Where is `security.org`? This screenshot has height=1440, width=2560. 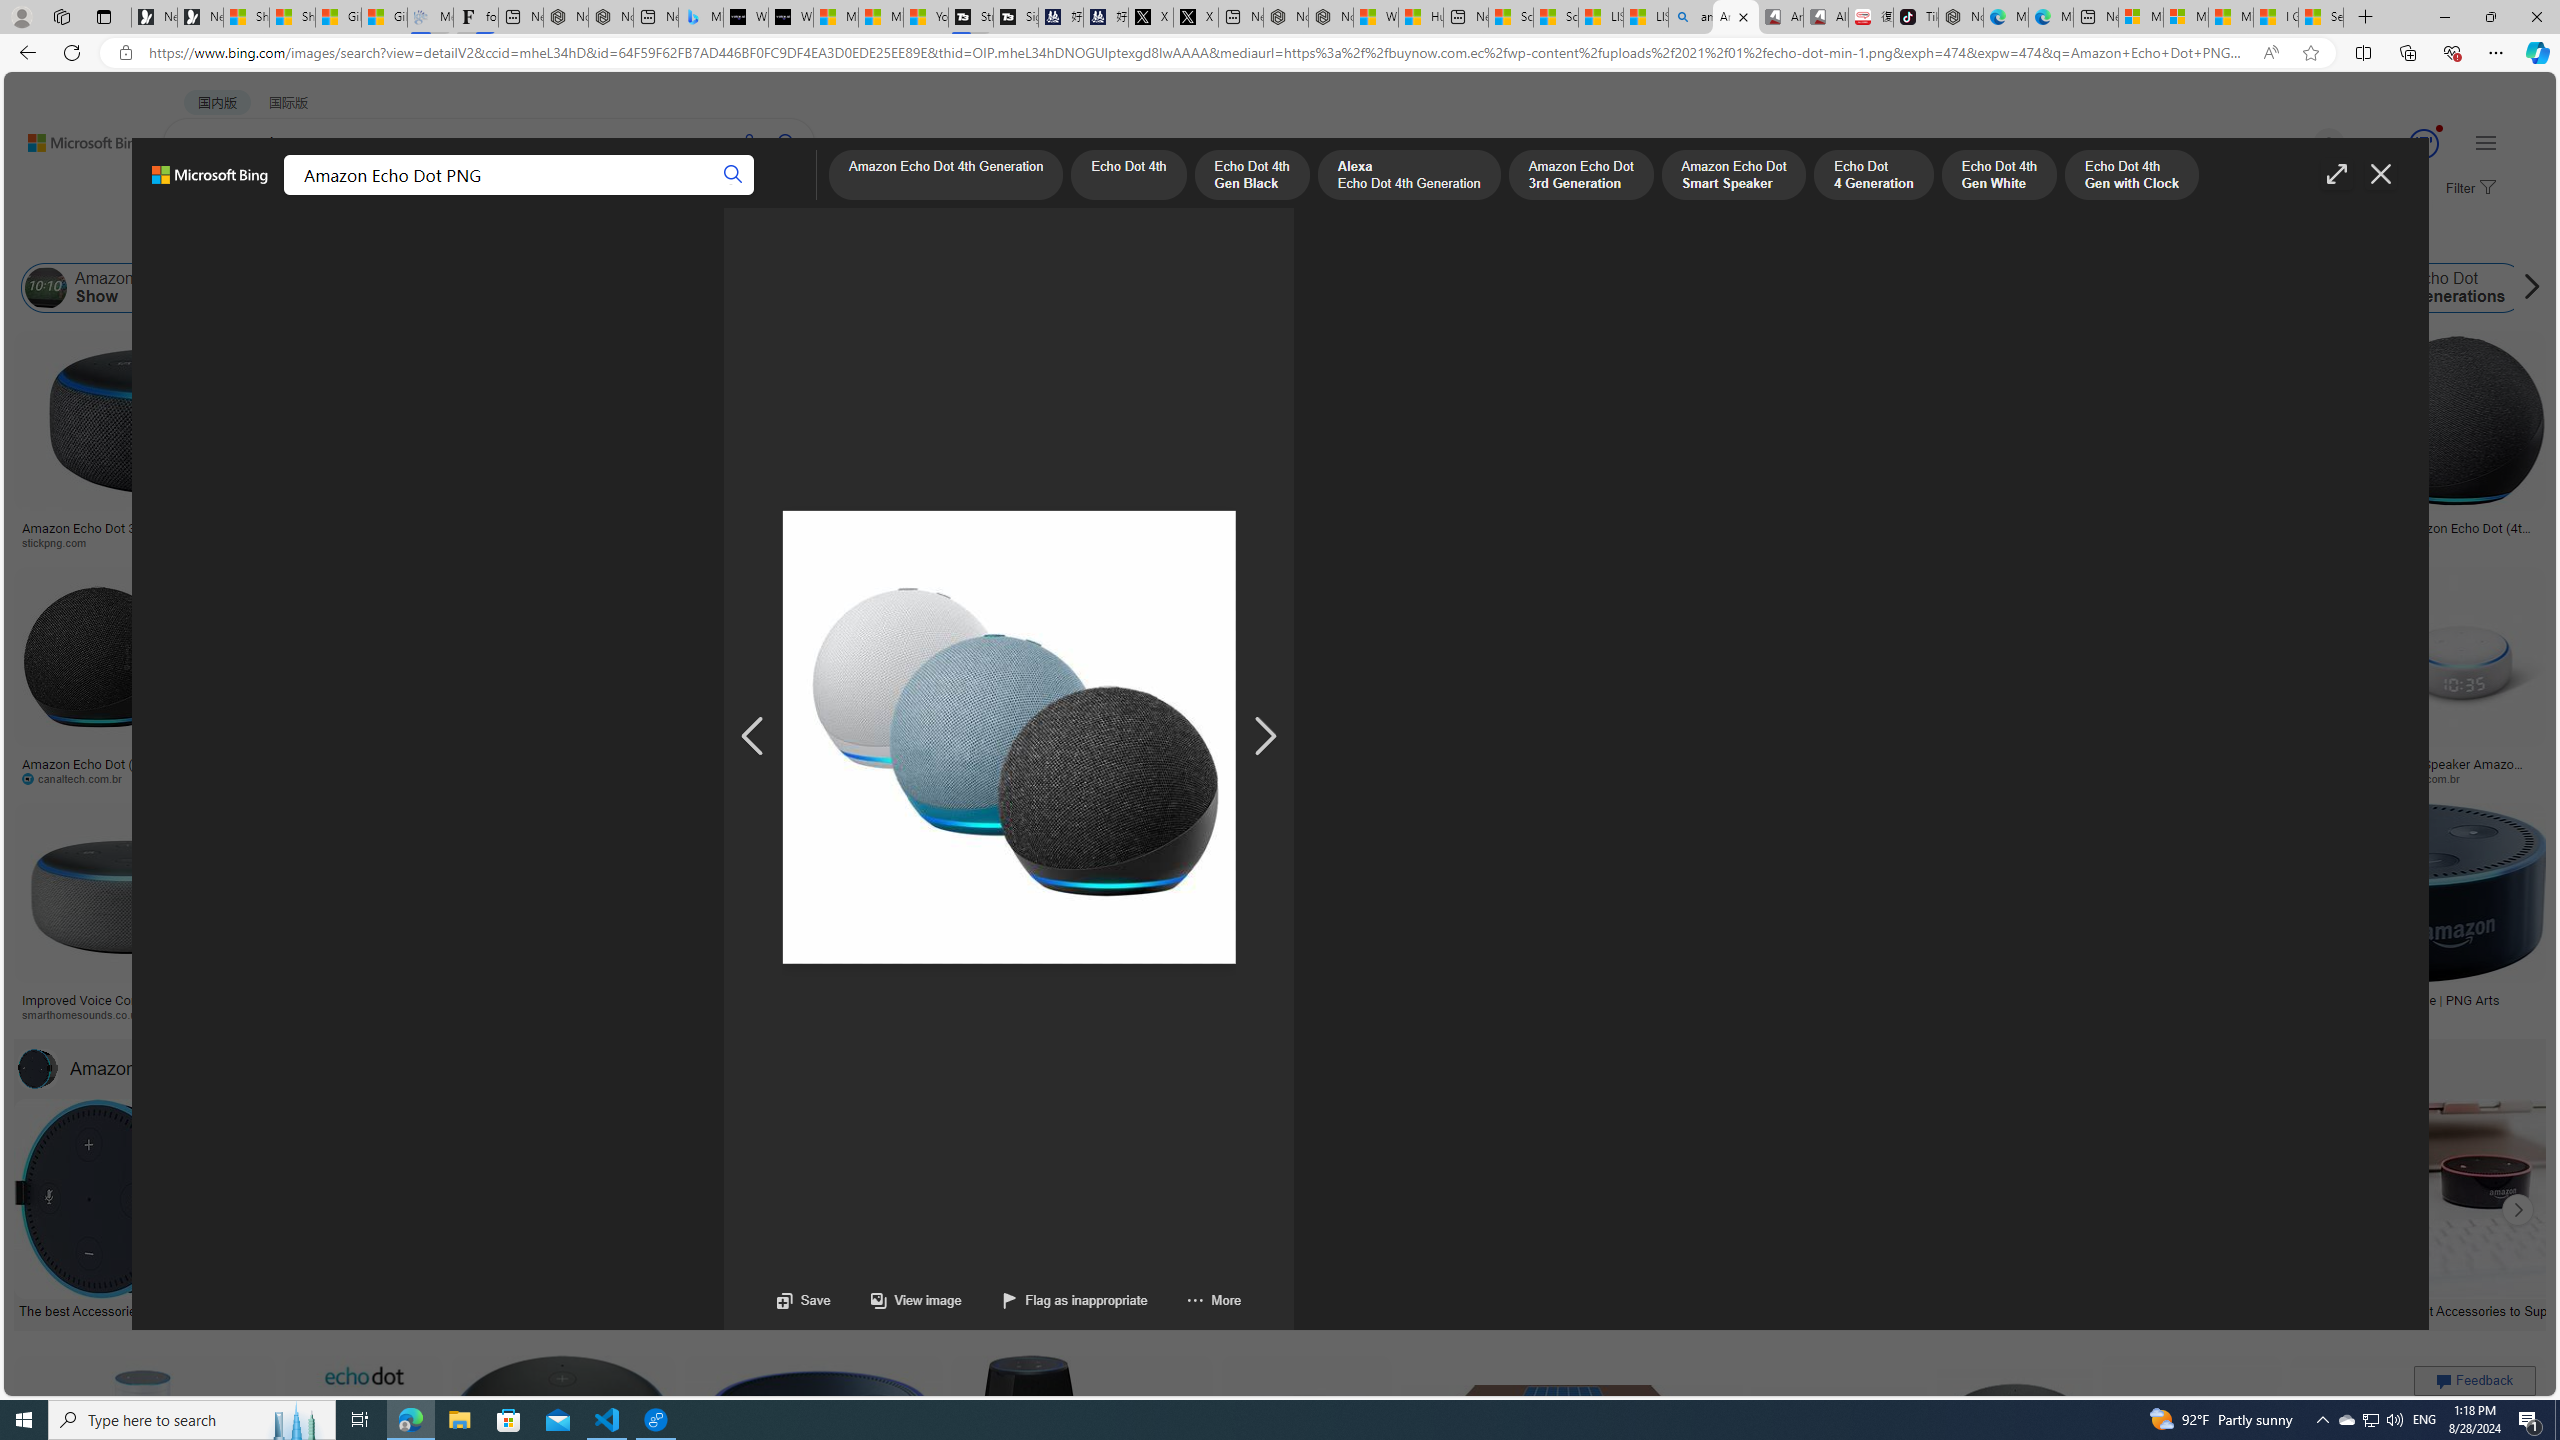
security.org is located at coordinates (294, 1014).